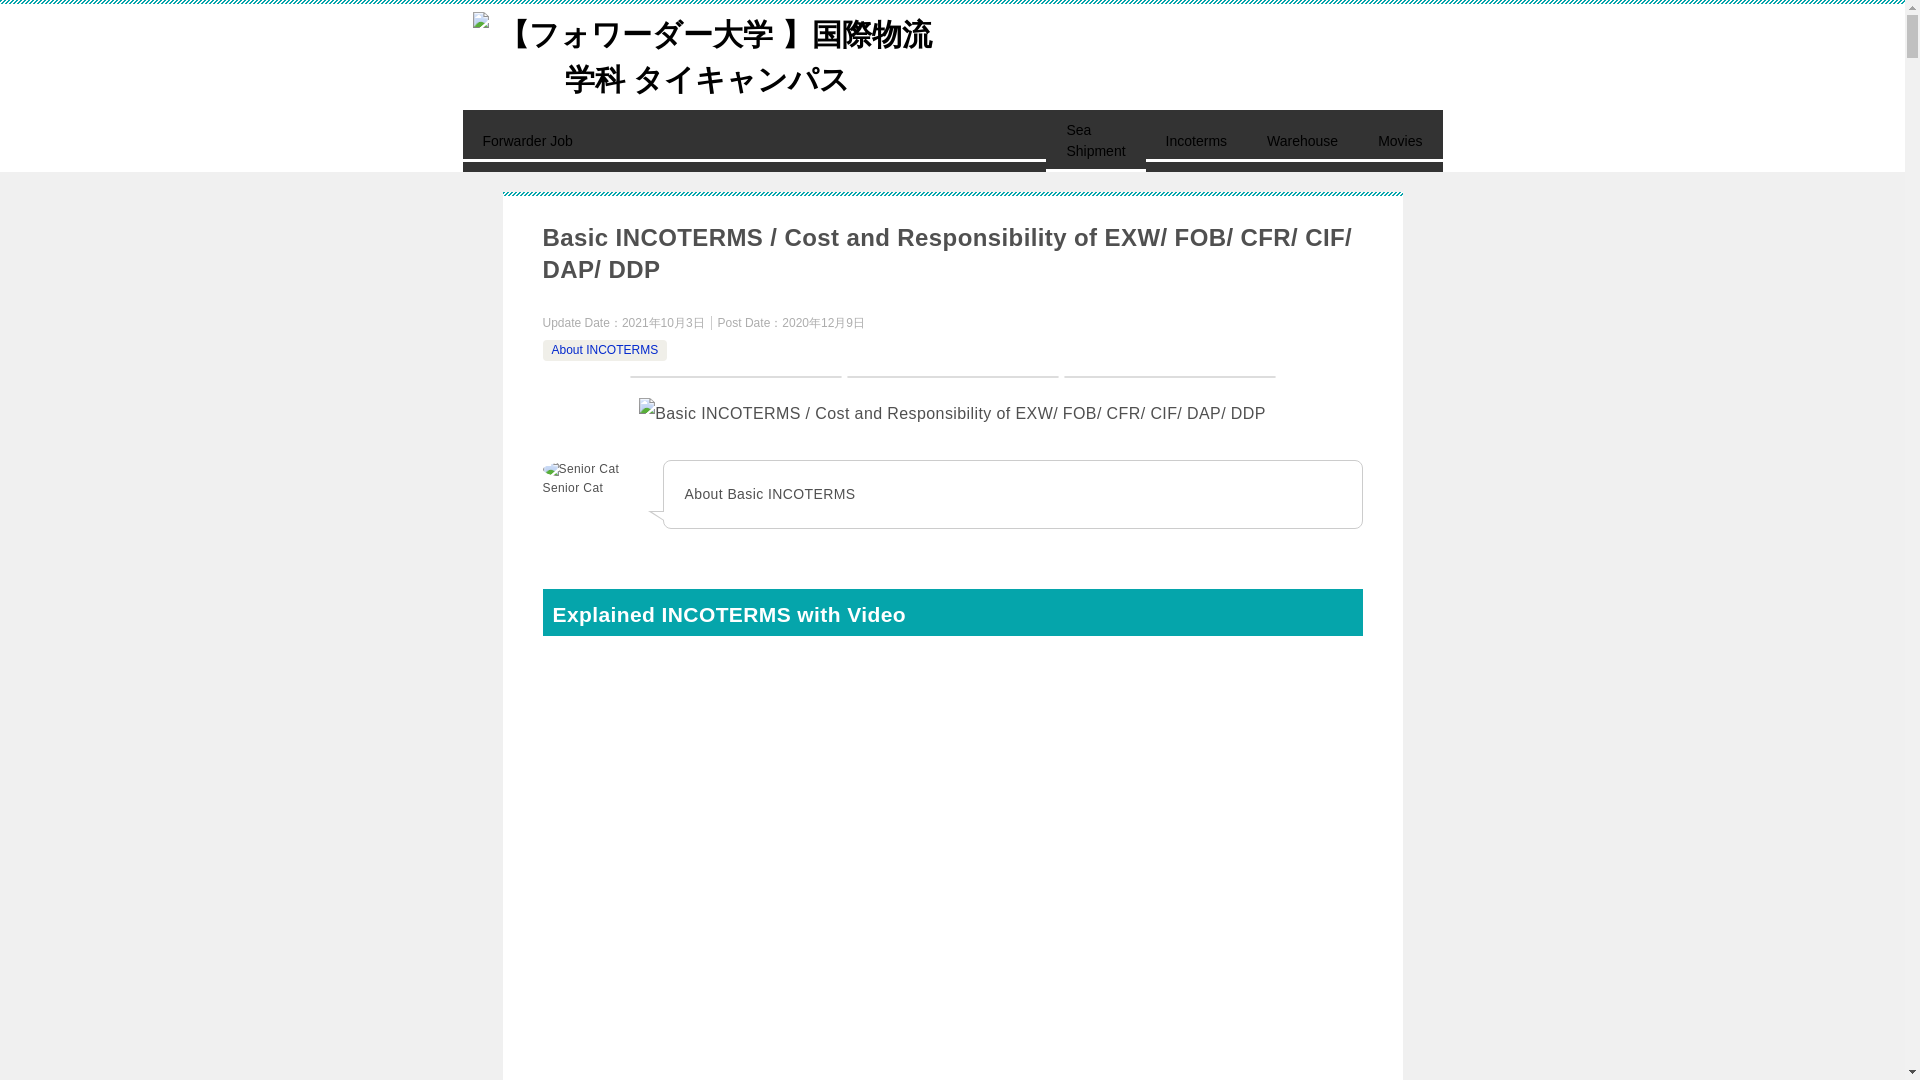 The width and height of the screenshot is (1920, 1080). Describe the element at coordinates (1196, 140) in the screenshot. I see `Incoterms` at that location.